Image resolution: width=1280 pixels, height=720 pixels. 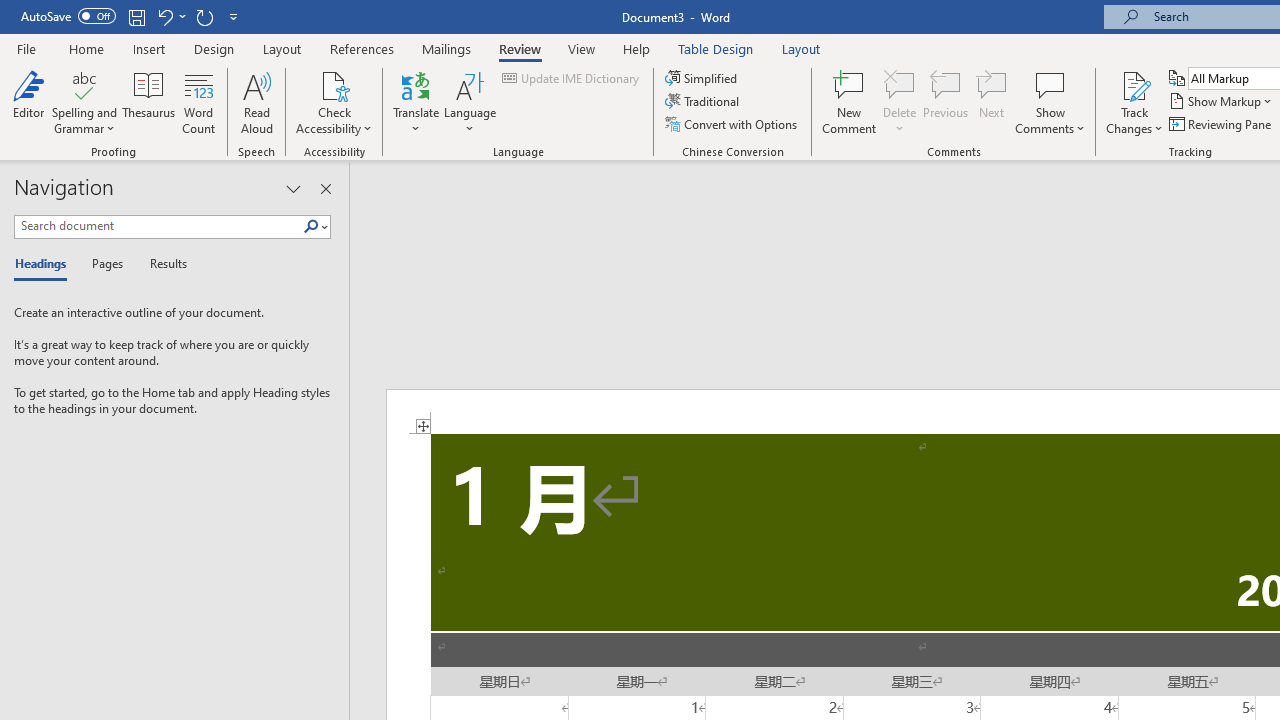 What do you see at coordinates (1050, 84) in the screenshot?
I see `Show Comments` at bounding box center [1050, 84].